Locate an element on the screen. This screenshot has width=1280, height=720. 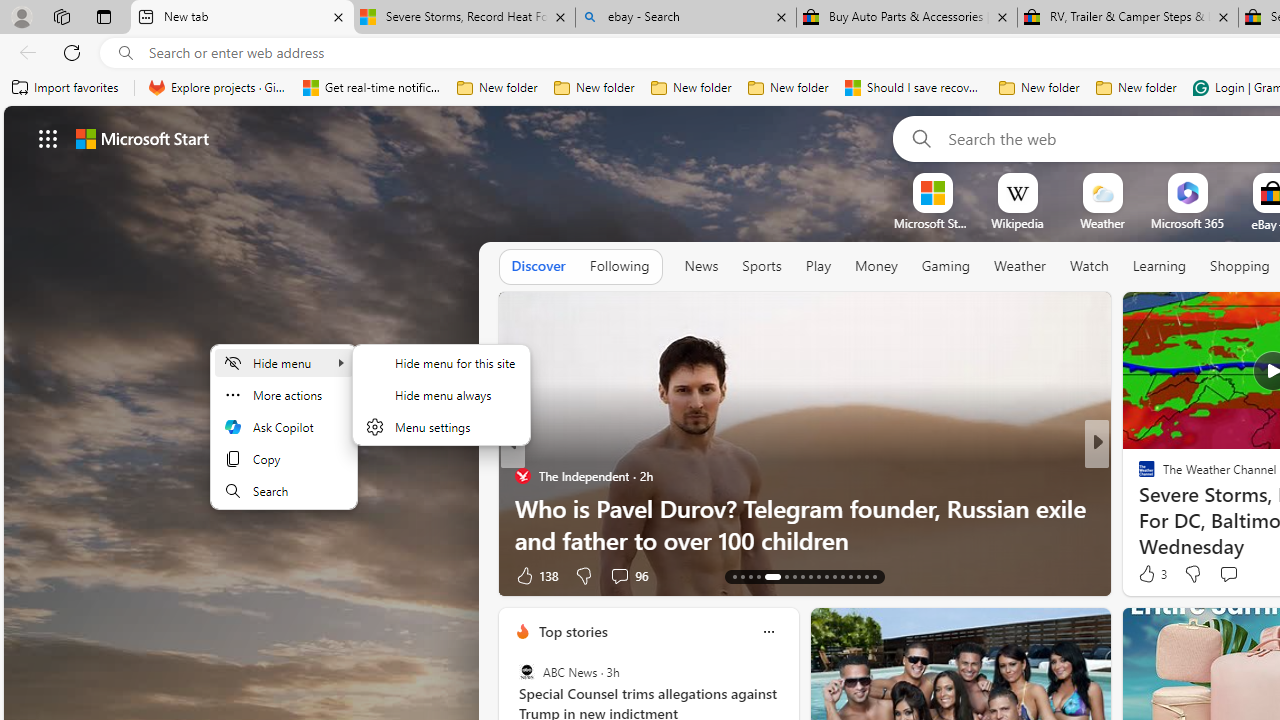
ETNT Mind+Body is located at coordinates (1138, 476).